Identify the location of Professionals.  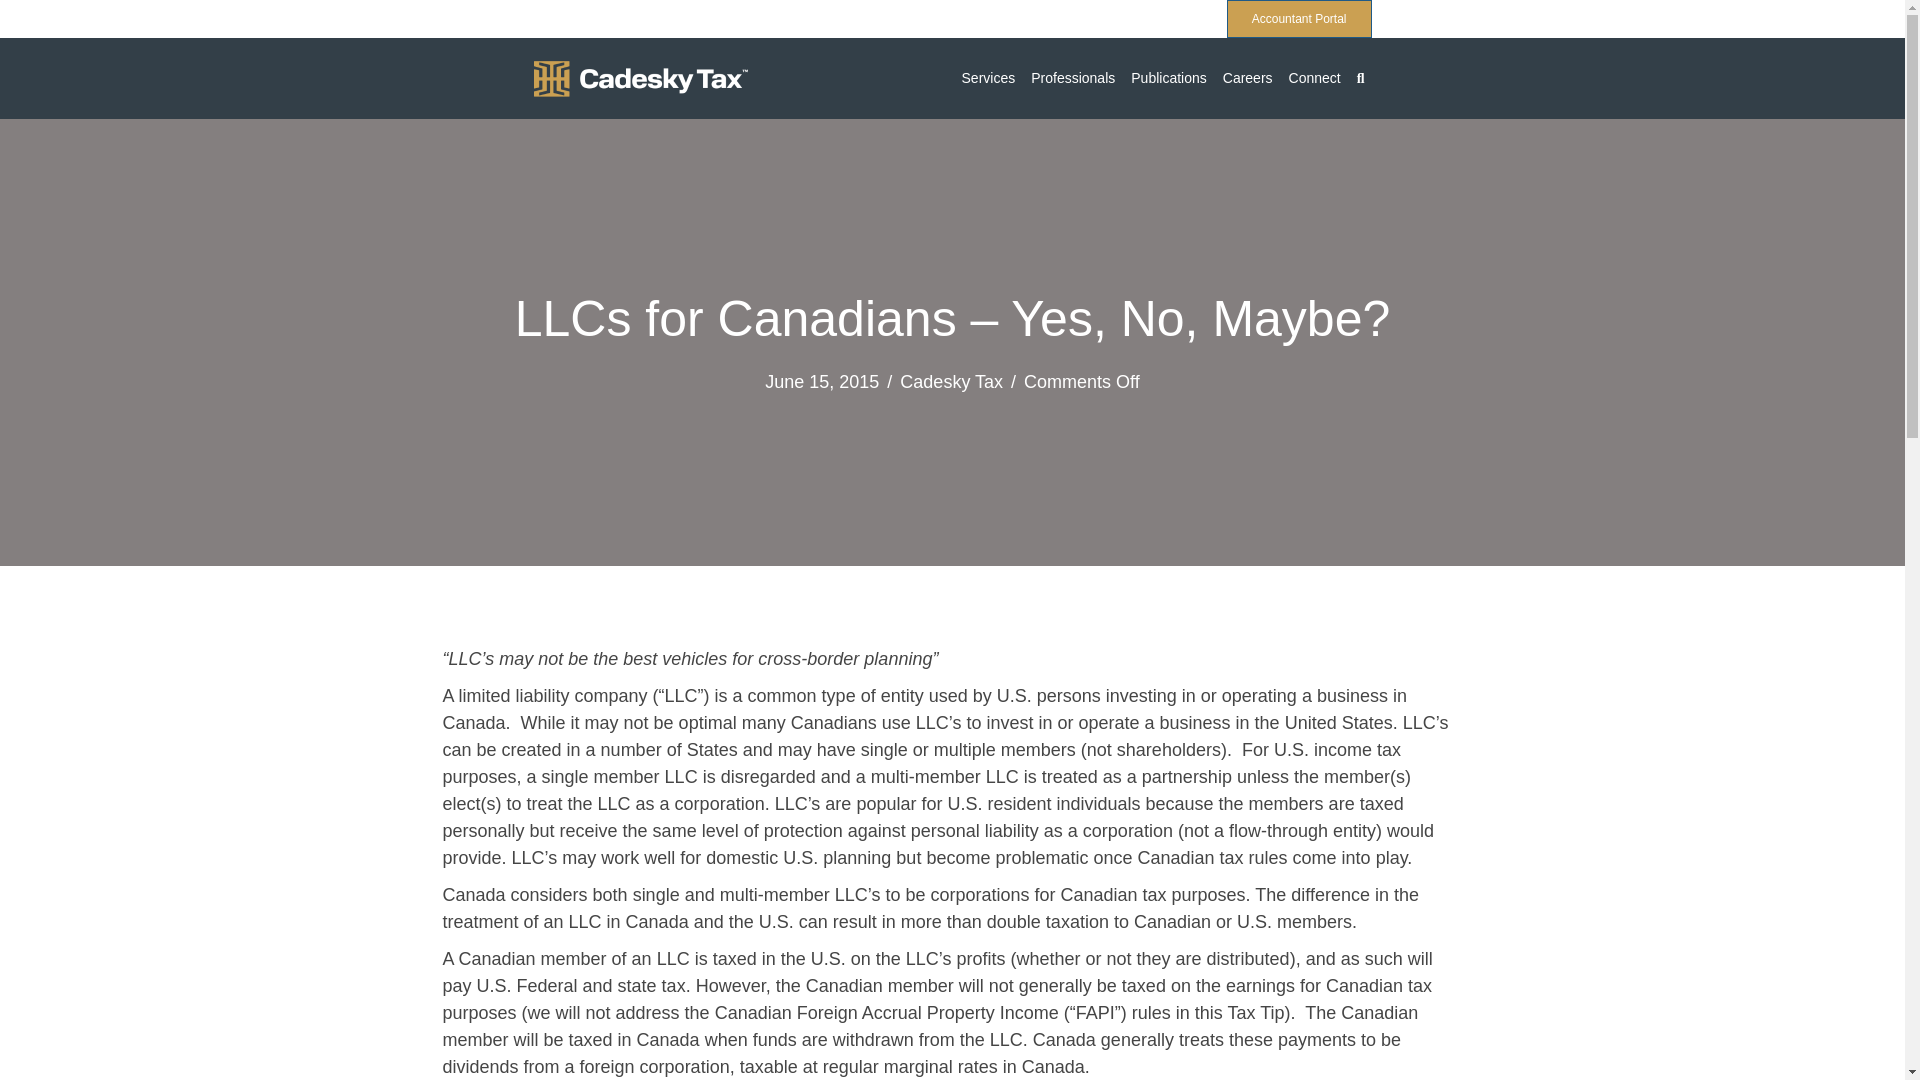
(1072, 78).